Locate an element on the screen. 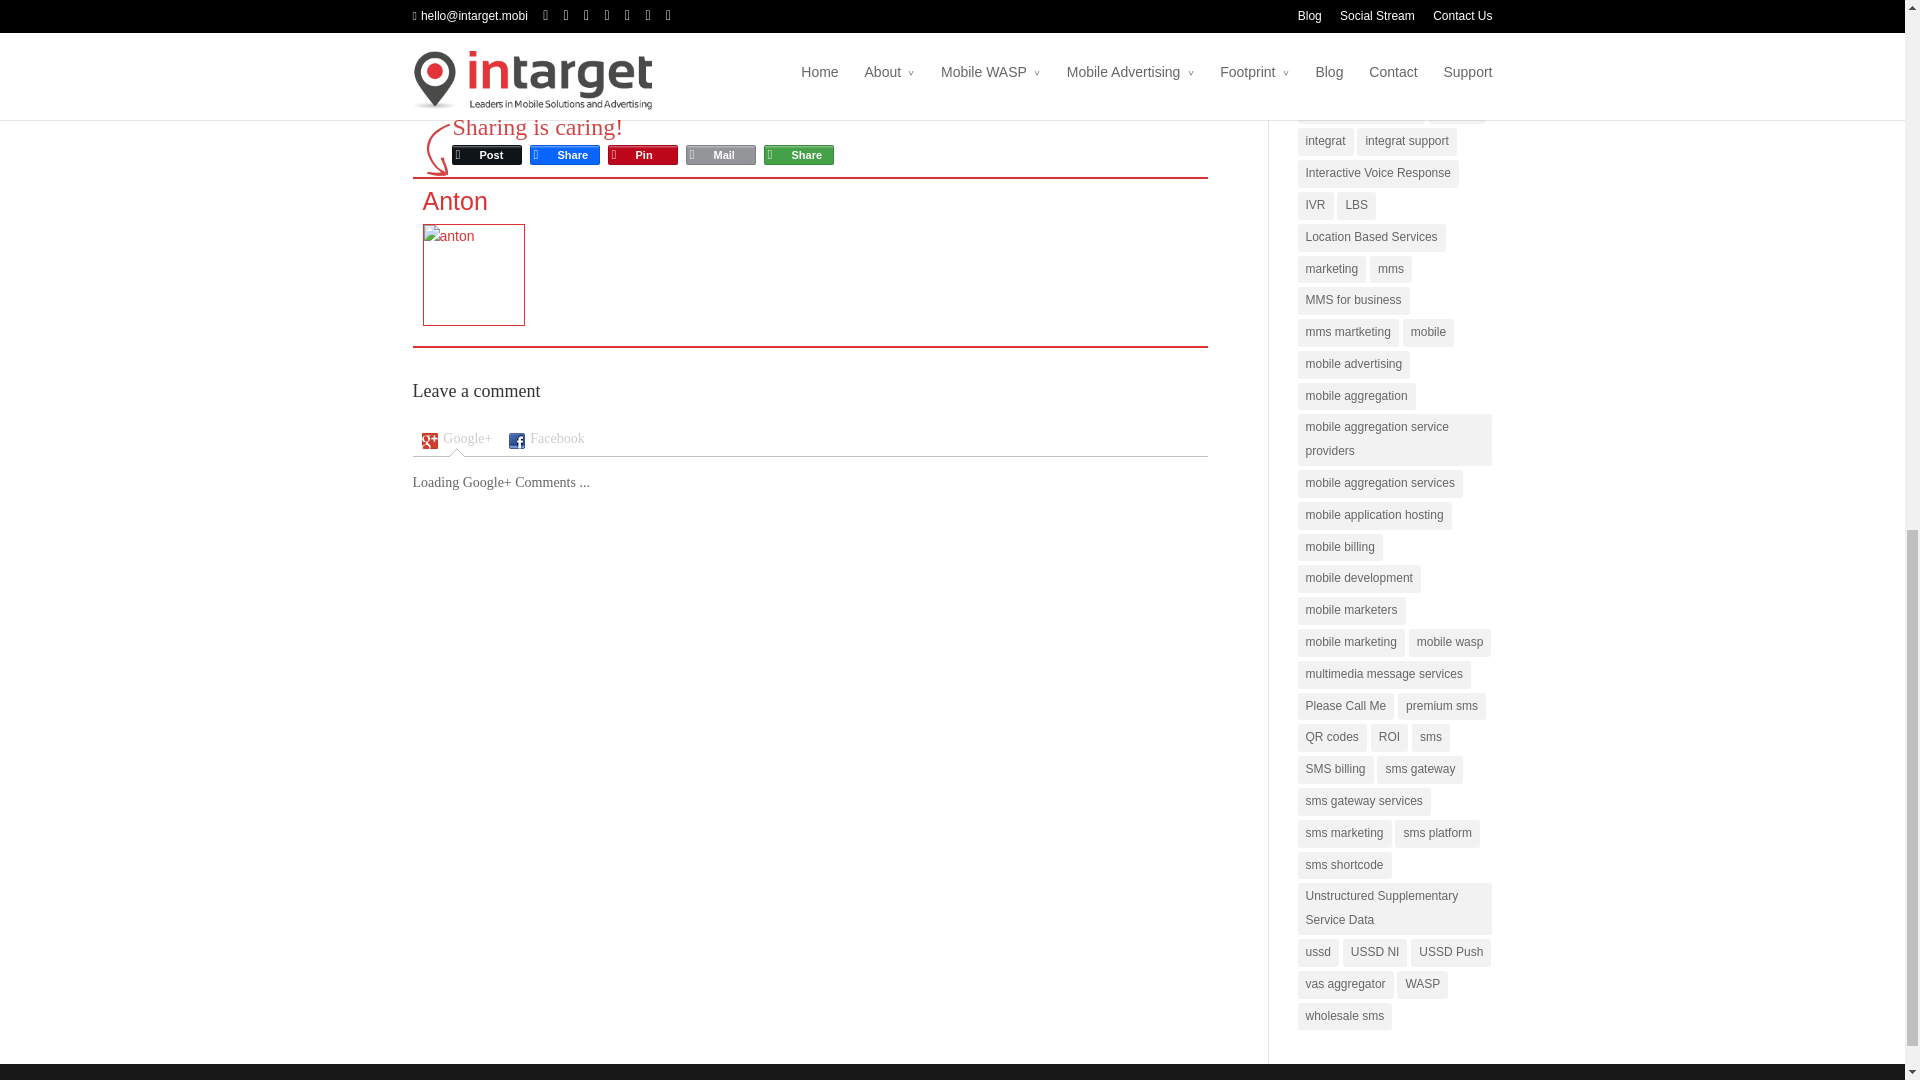  More Options is located at coordinates (798, 154).